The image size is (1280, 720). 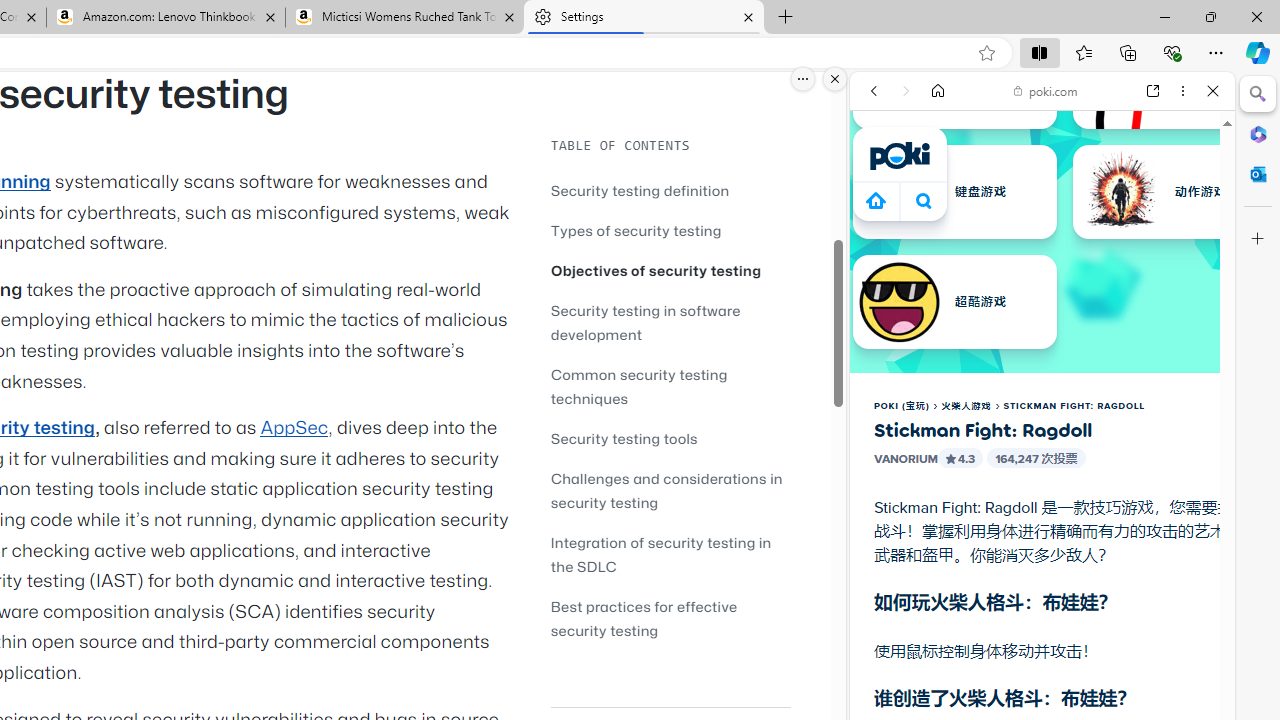 What do you see at coordinates (1034, 309) in the screenshot?
I see `Poki - Free Online Games - Play Now!` at bounding box center [1034, 309].